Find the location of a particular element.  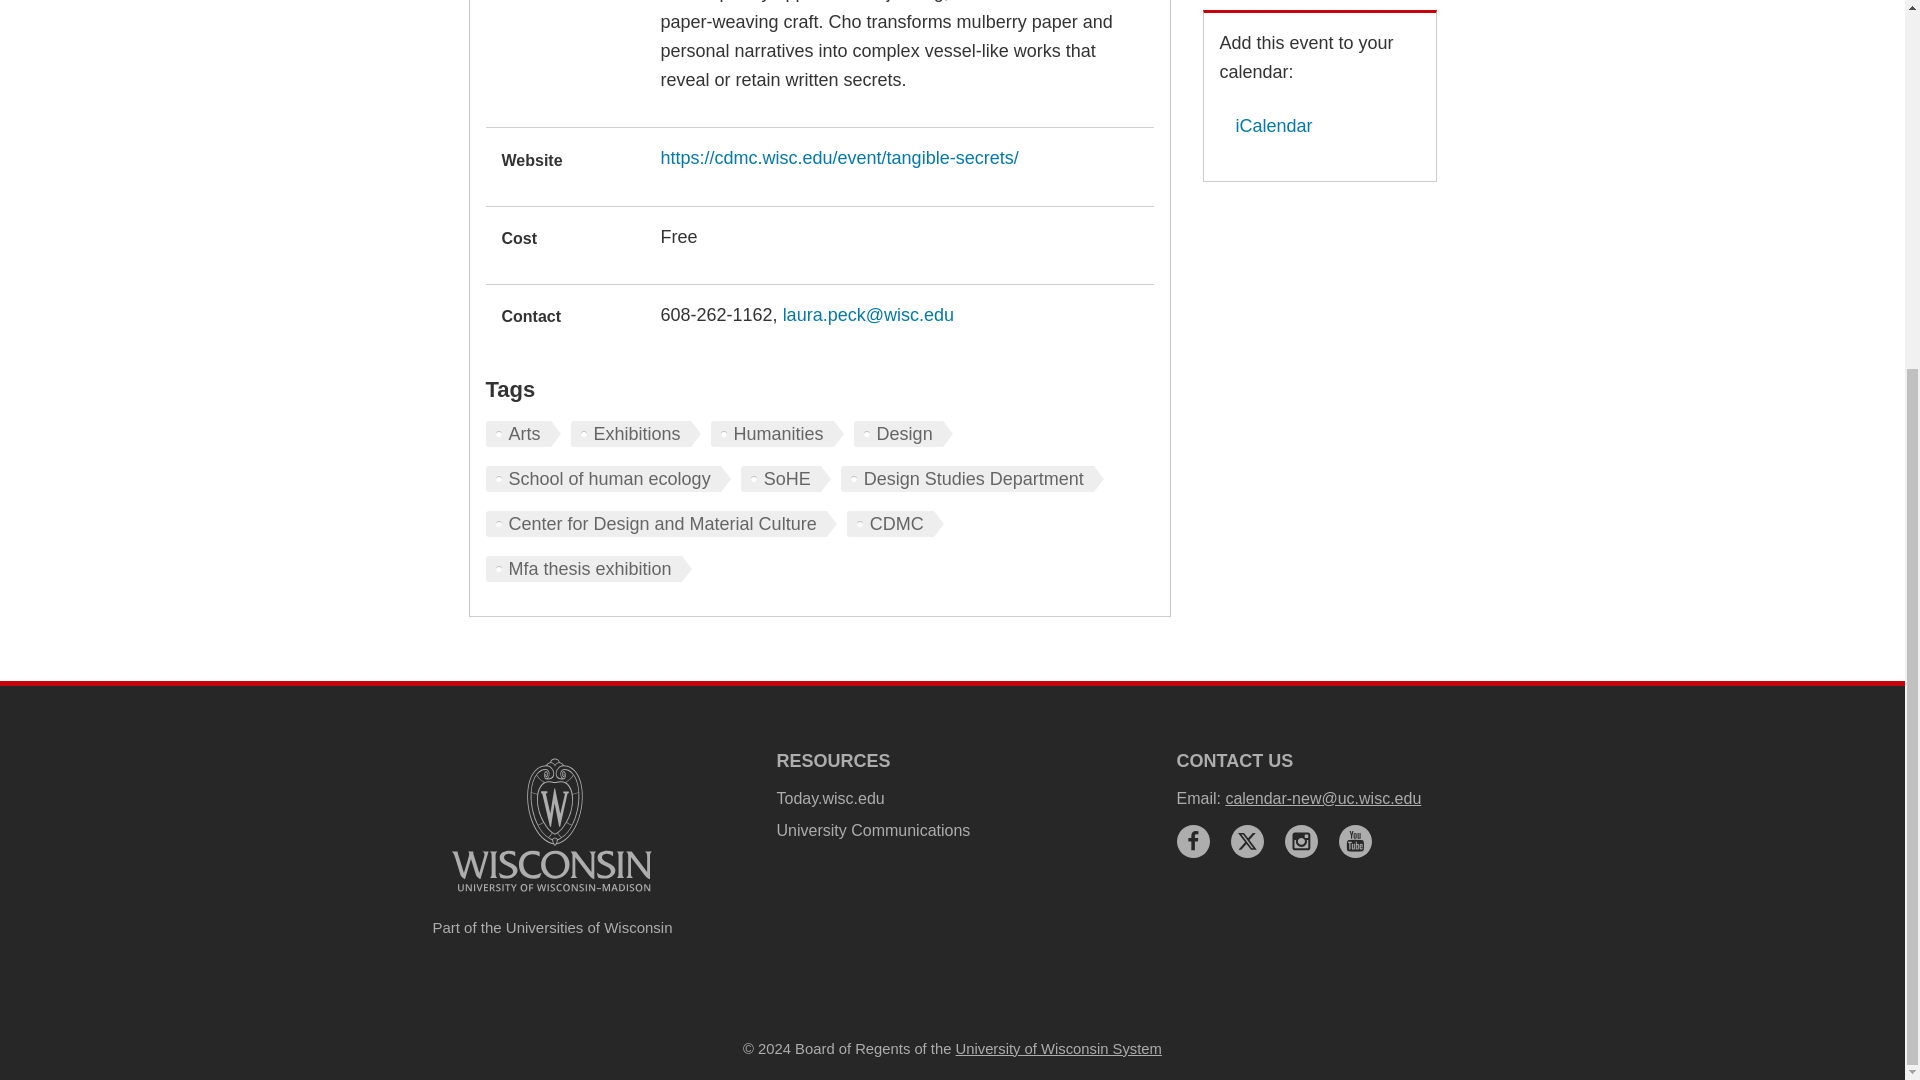

608-262-1162 is located at coordinates (716, 314).